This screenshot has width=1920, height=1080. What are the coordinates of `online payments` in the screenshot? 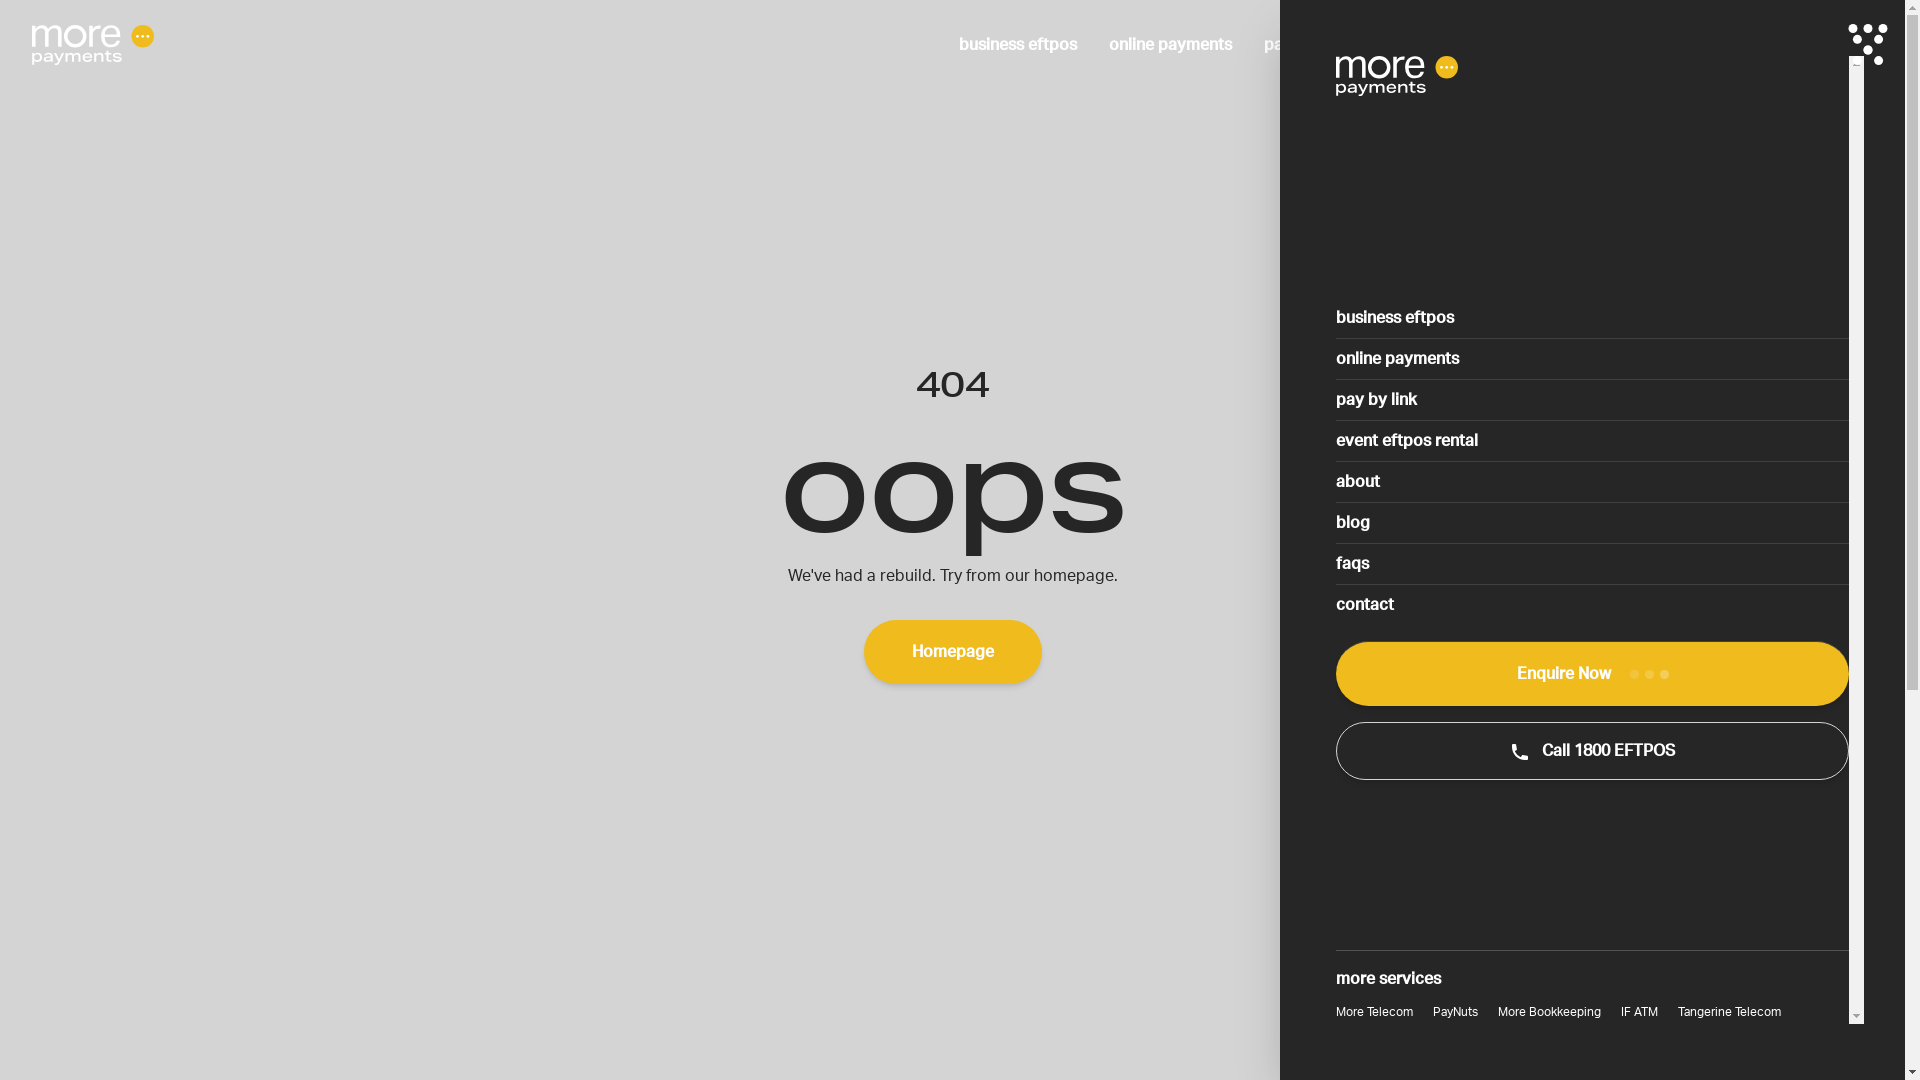 It's located at (1592, 358).